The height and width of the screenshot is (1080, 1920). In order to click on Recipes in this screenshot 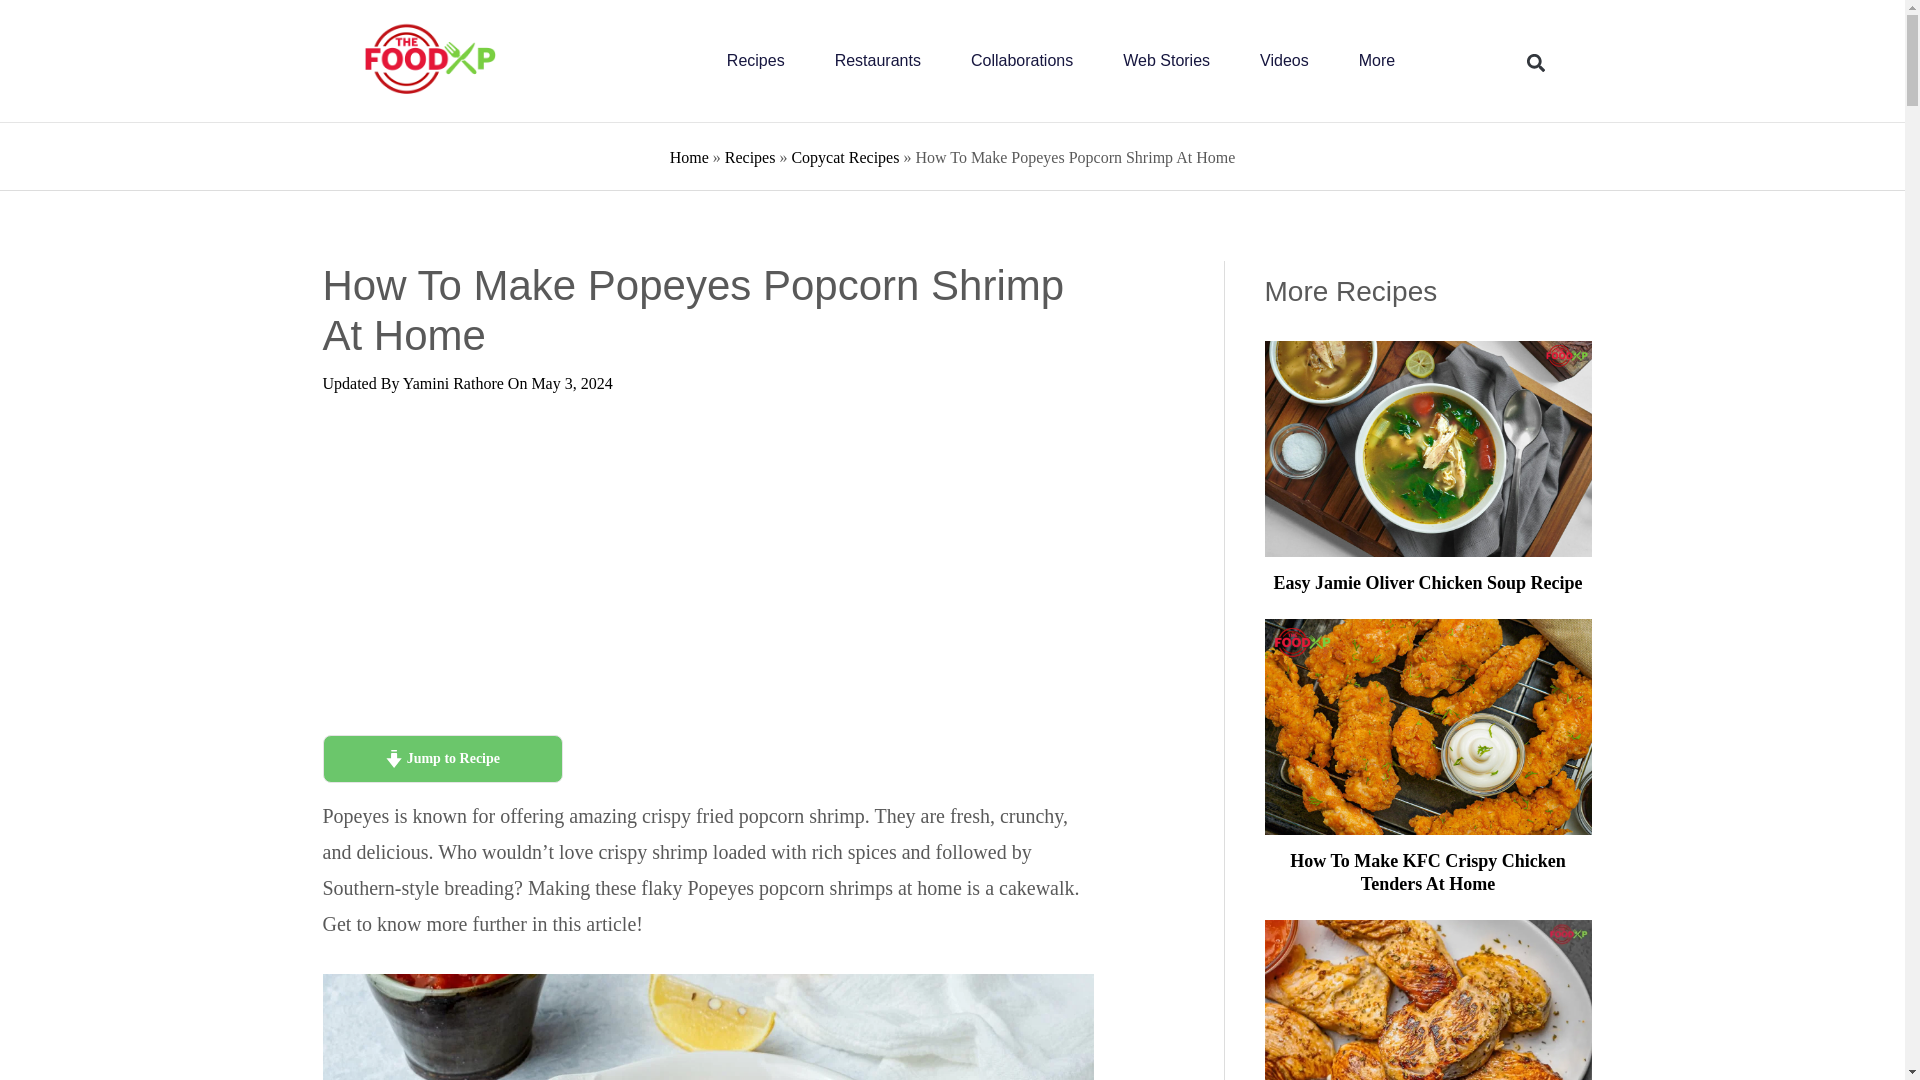, I will do `click(756, 60)`.